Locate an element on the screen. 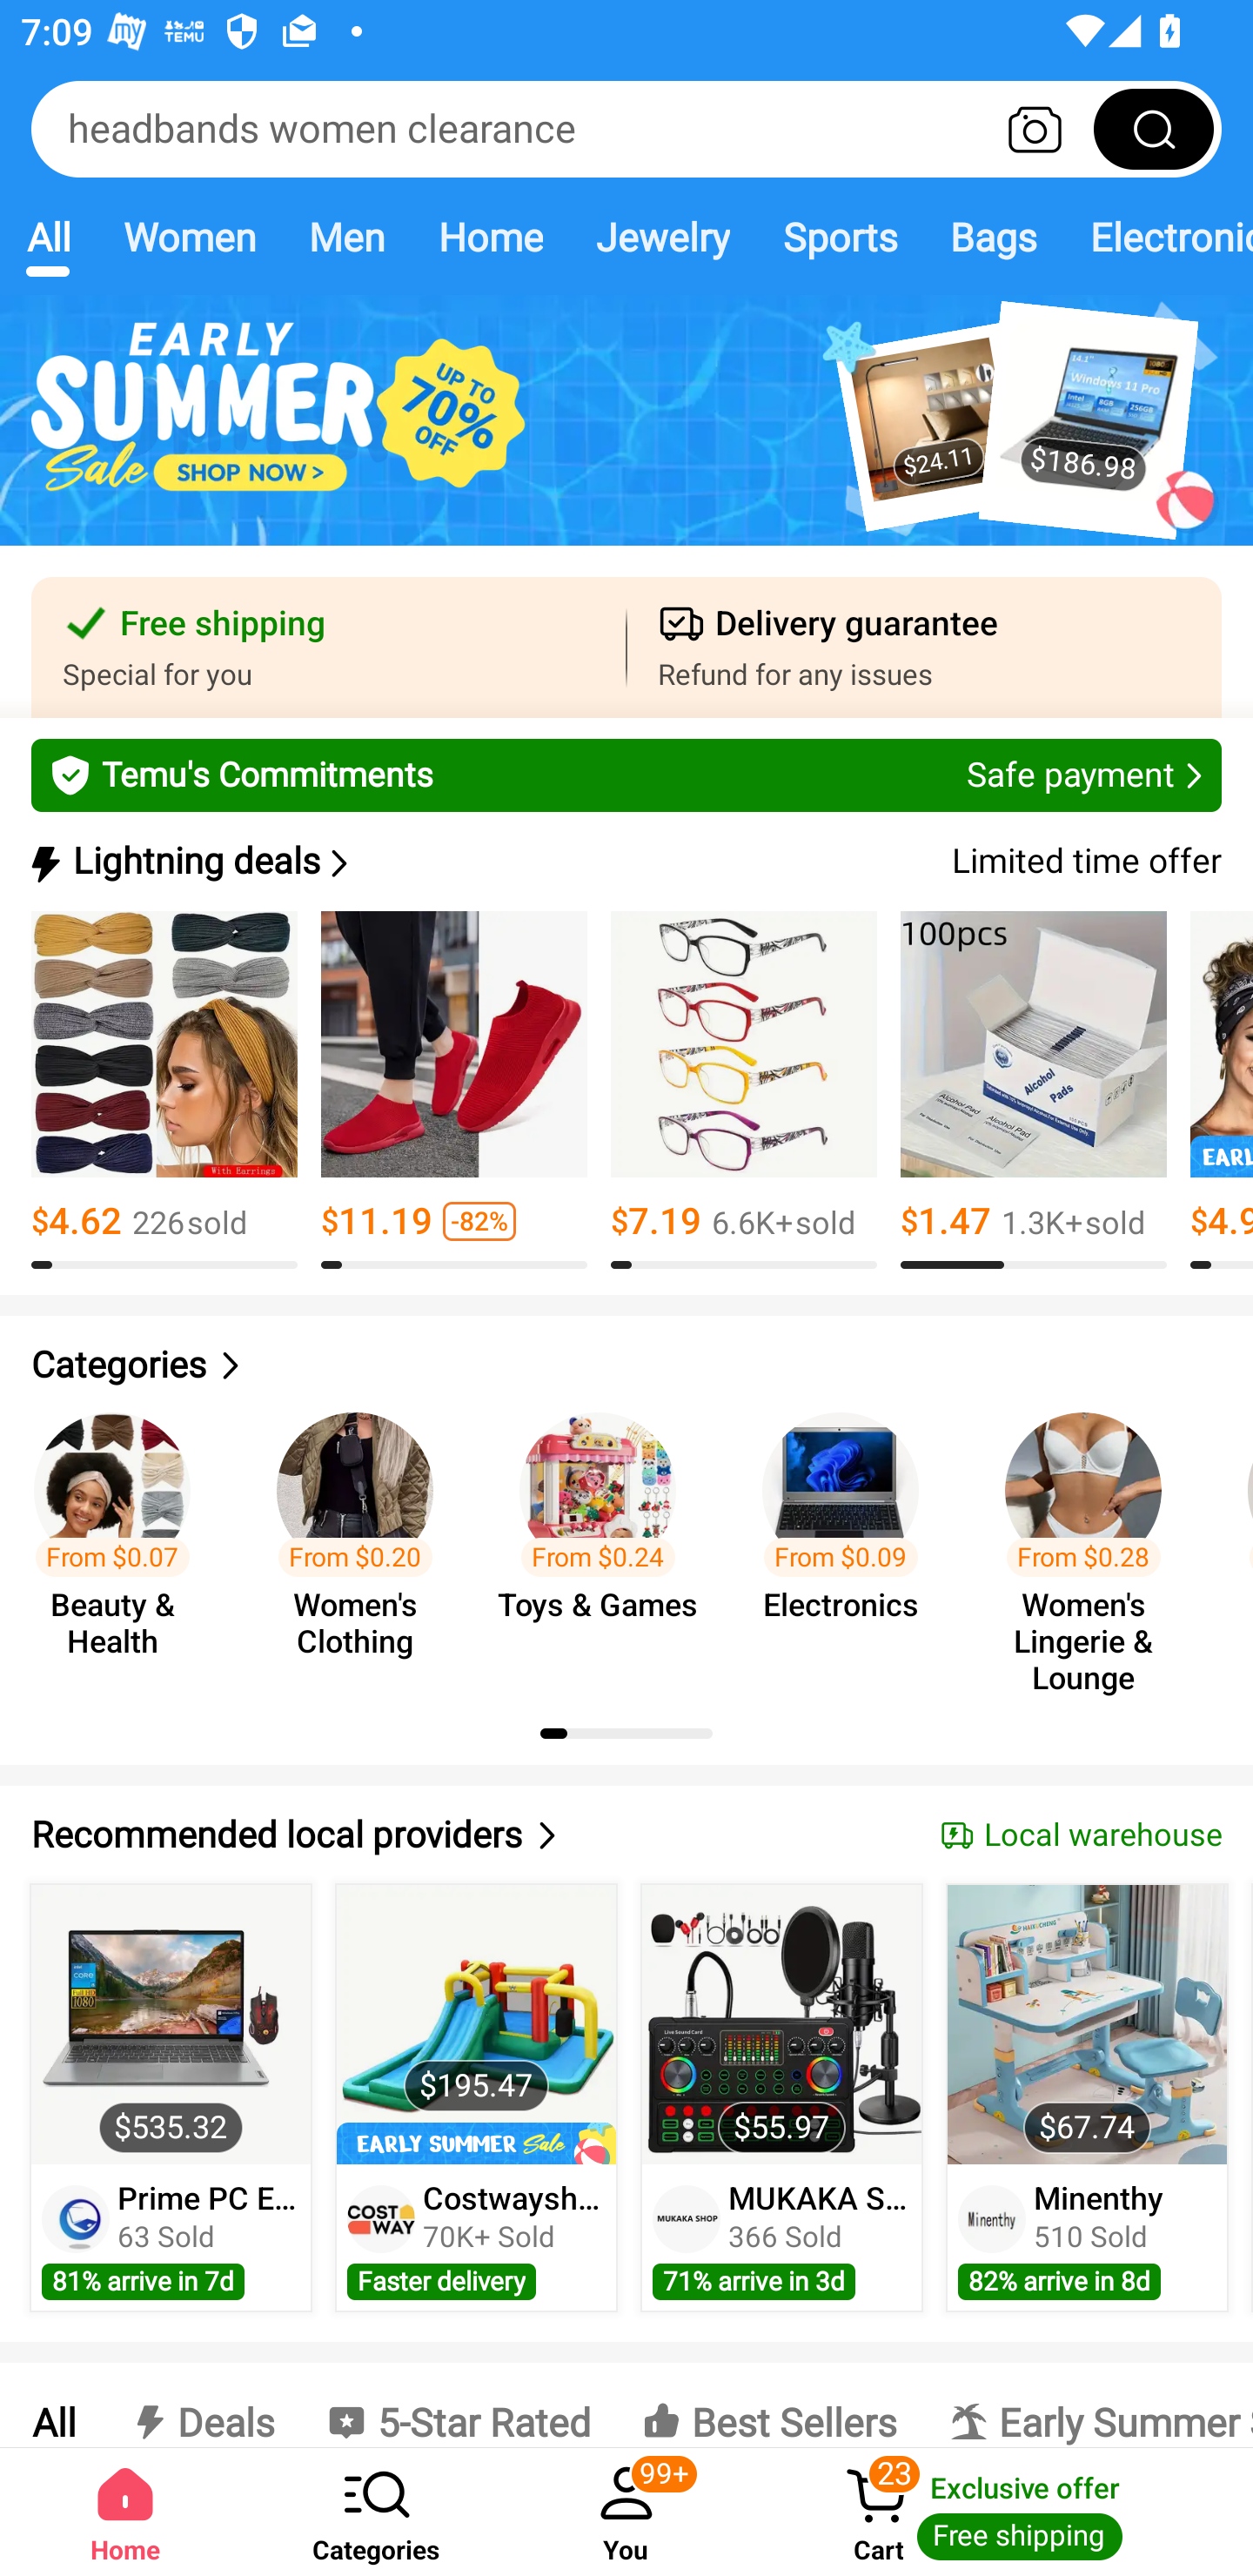  Electronics is located at coordinates (1158, 237).